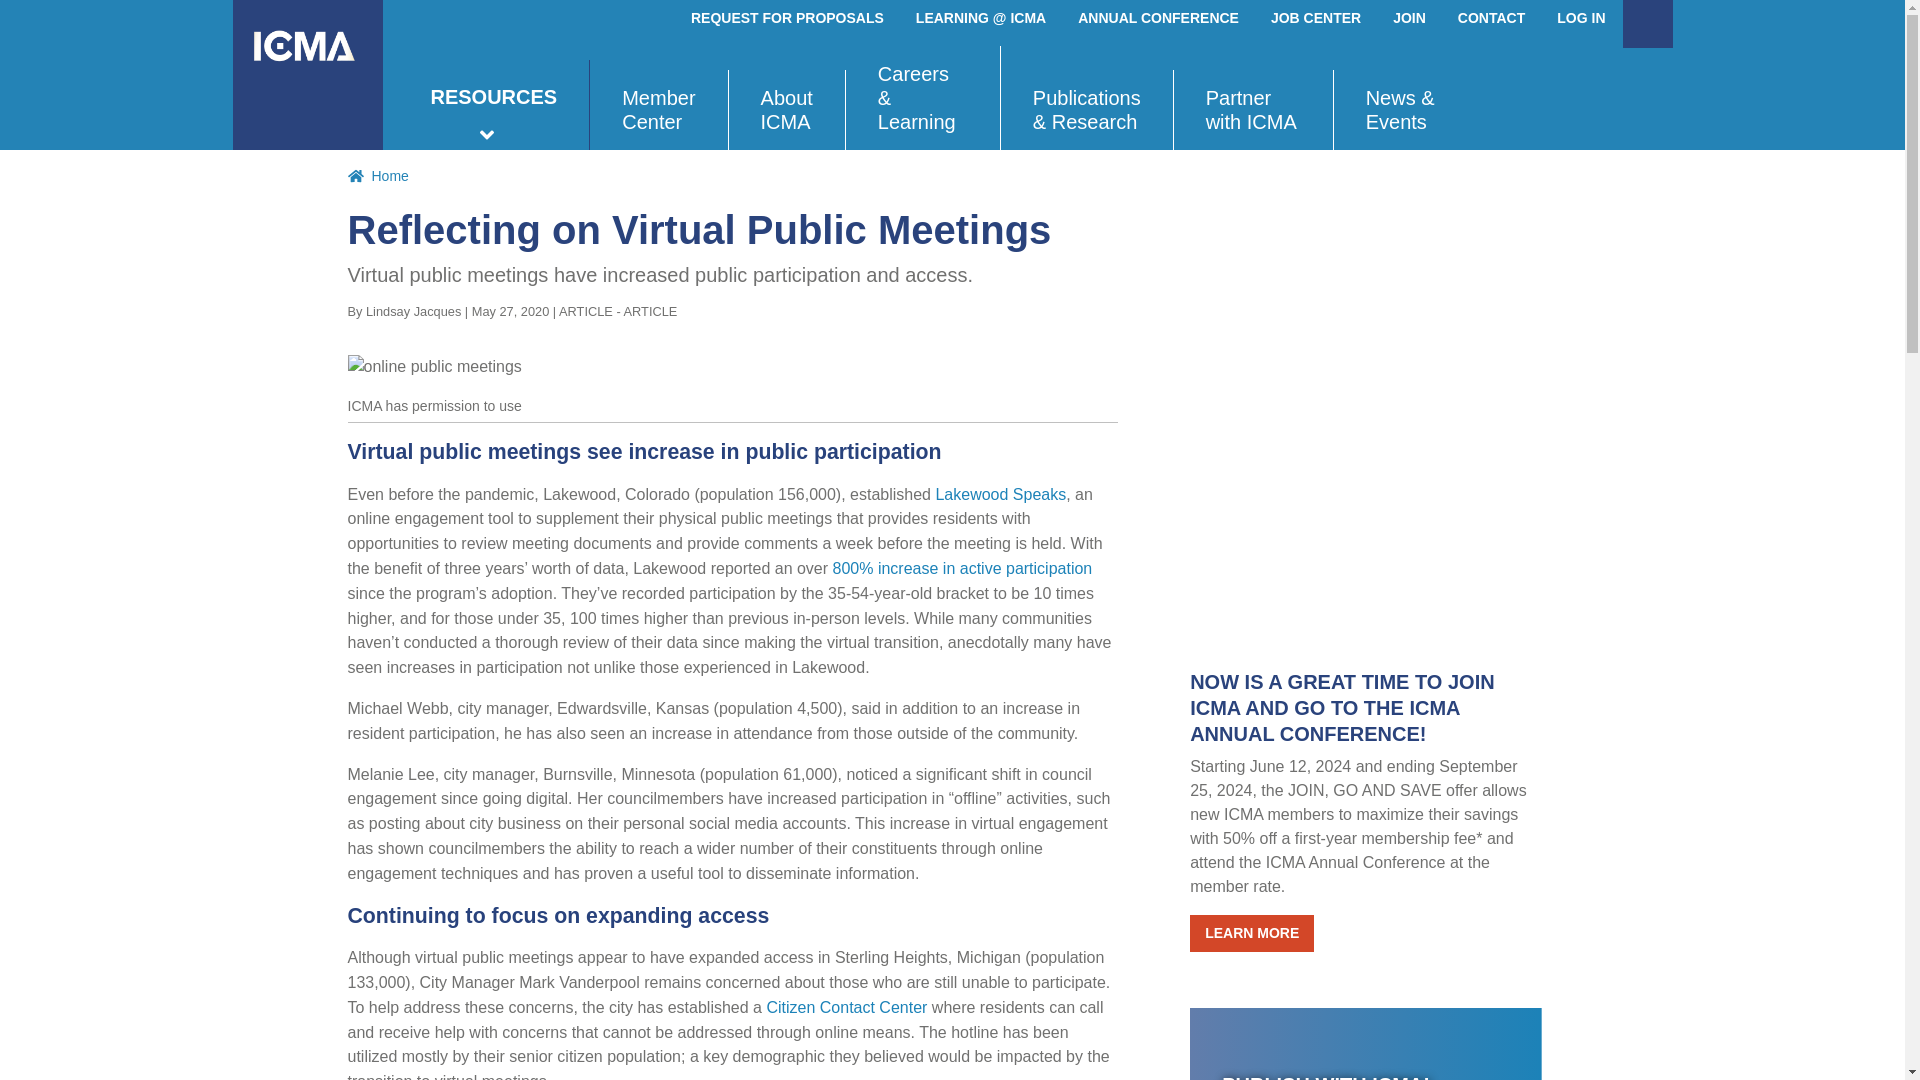 Image resolution: width=1920 pixels, height=1080 pixels. Describe the element at coordinates (307, 75) in the screenshot. I see `Home` at that location.